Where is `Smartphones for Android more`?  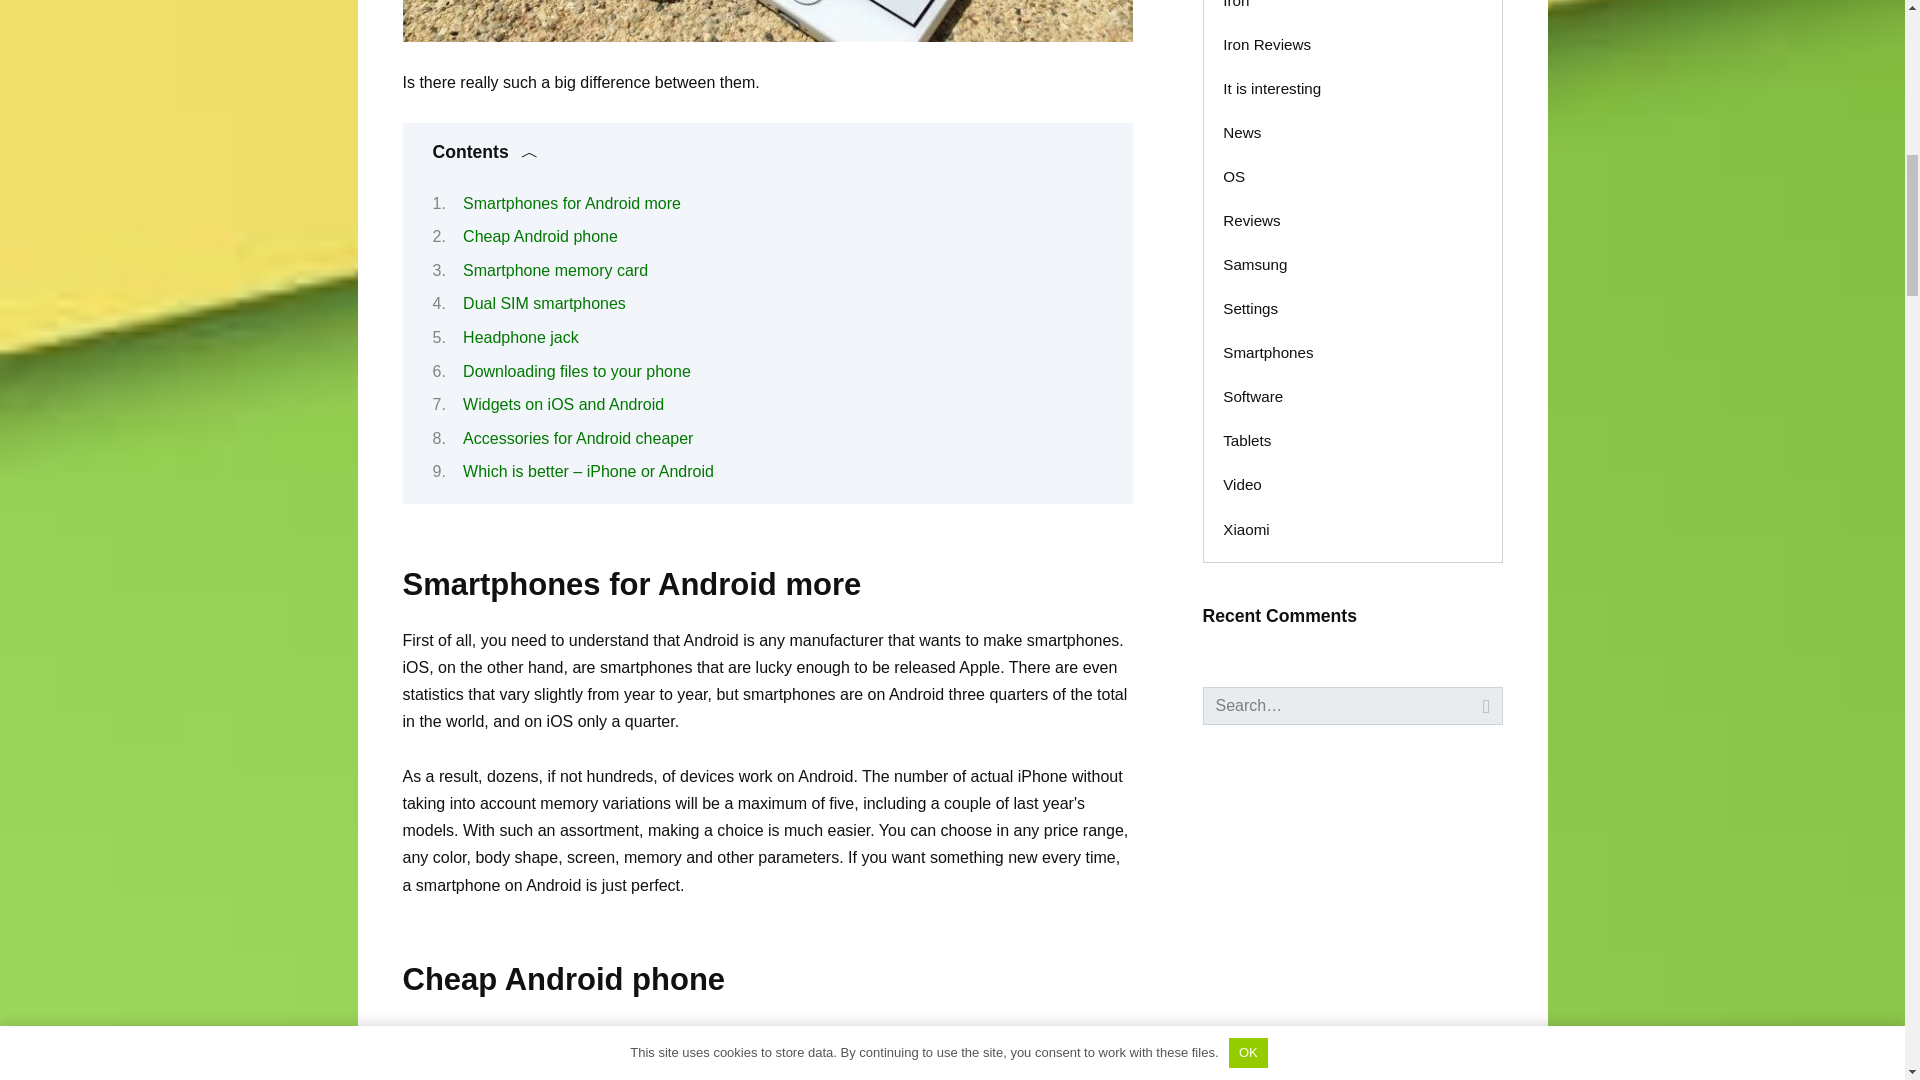
Smartphones for Android more is located at coordinates (572, 203).